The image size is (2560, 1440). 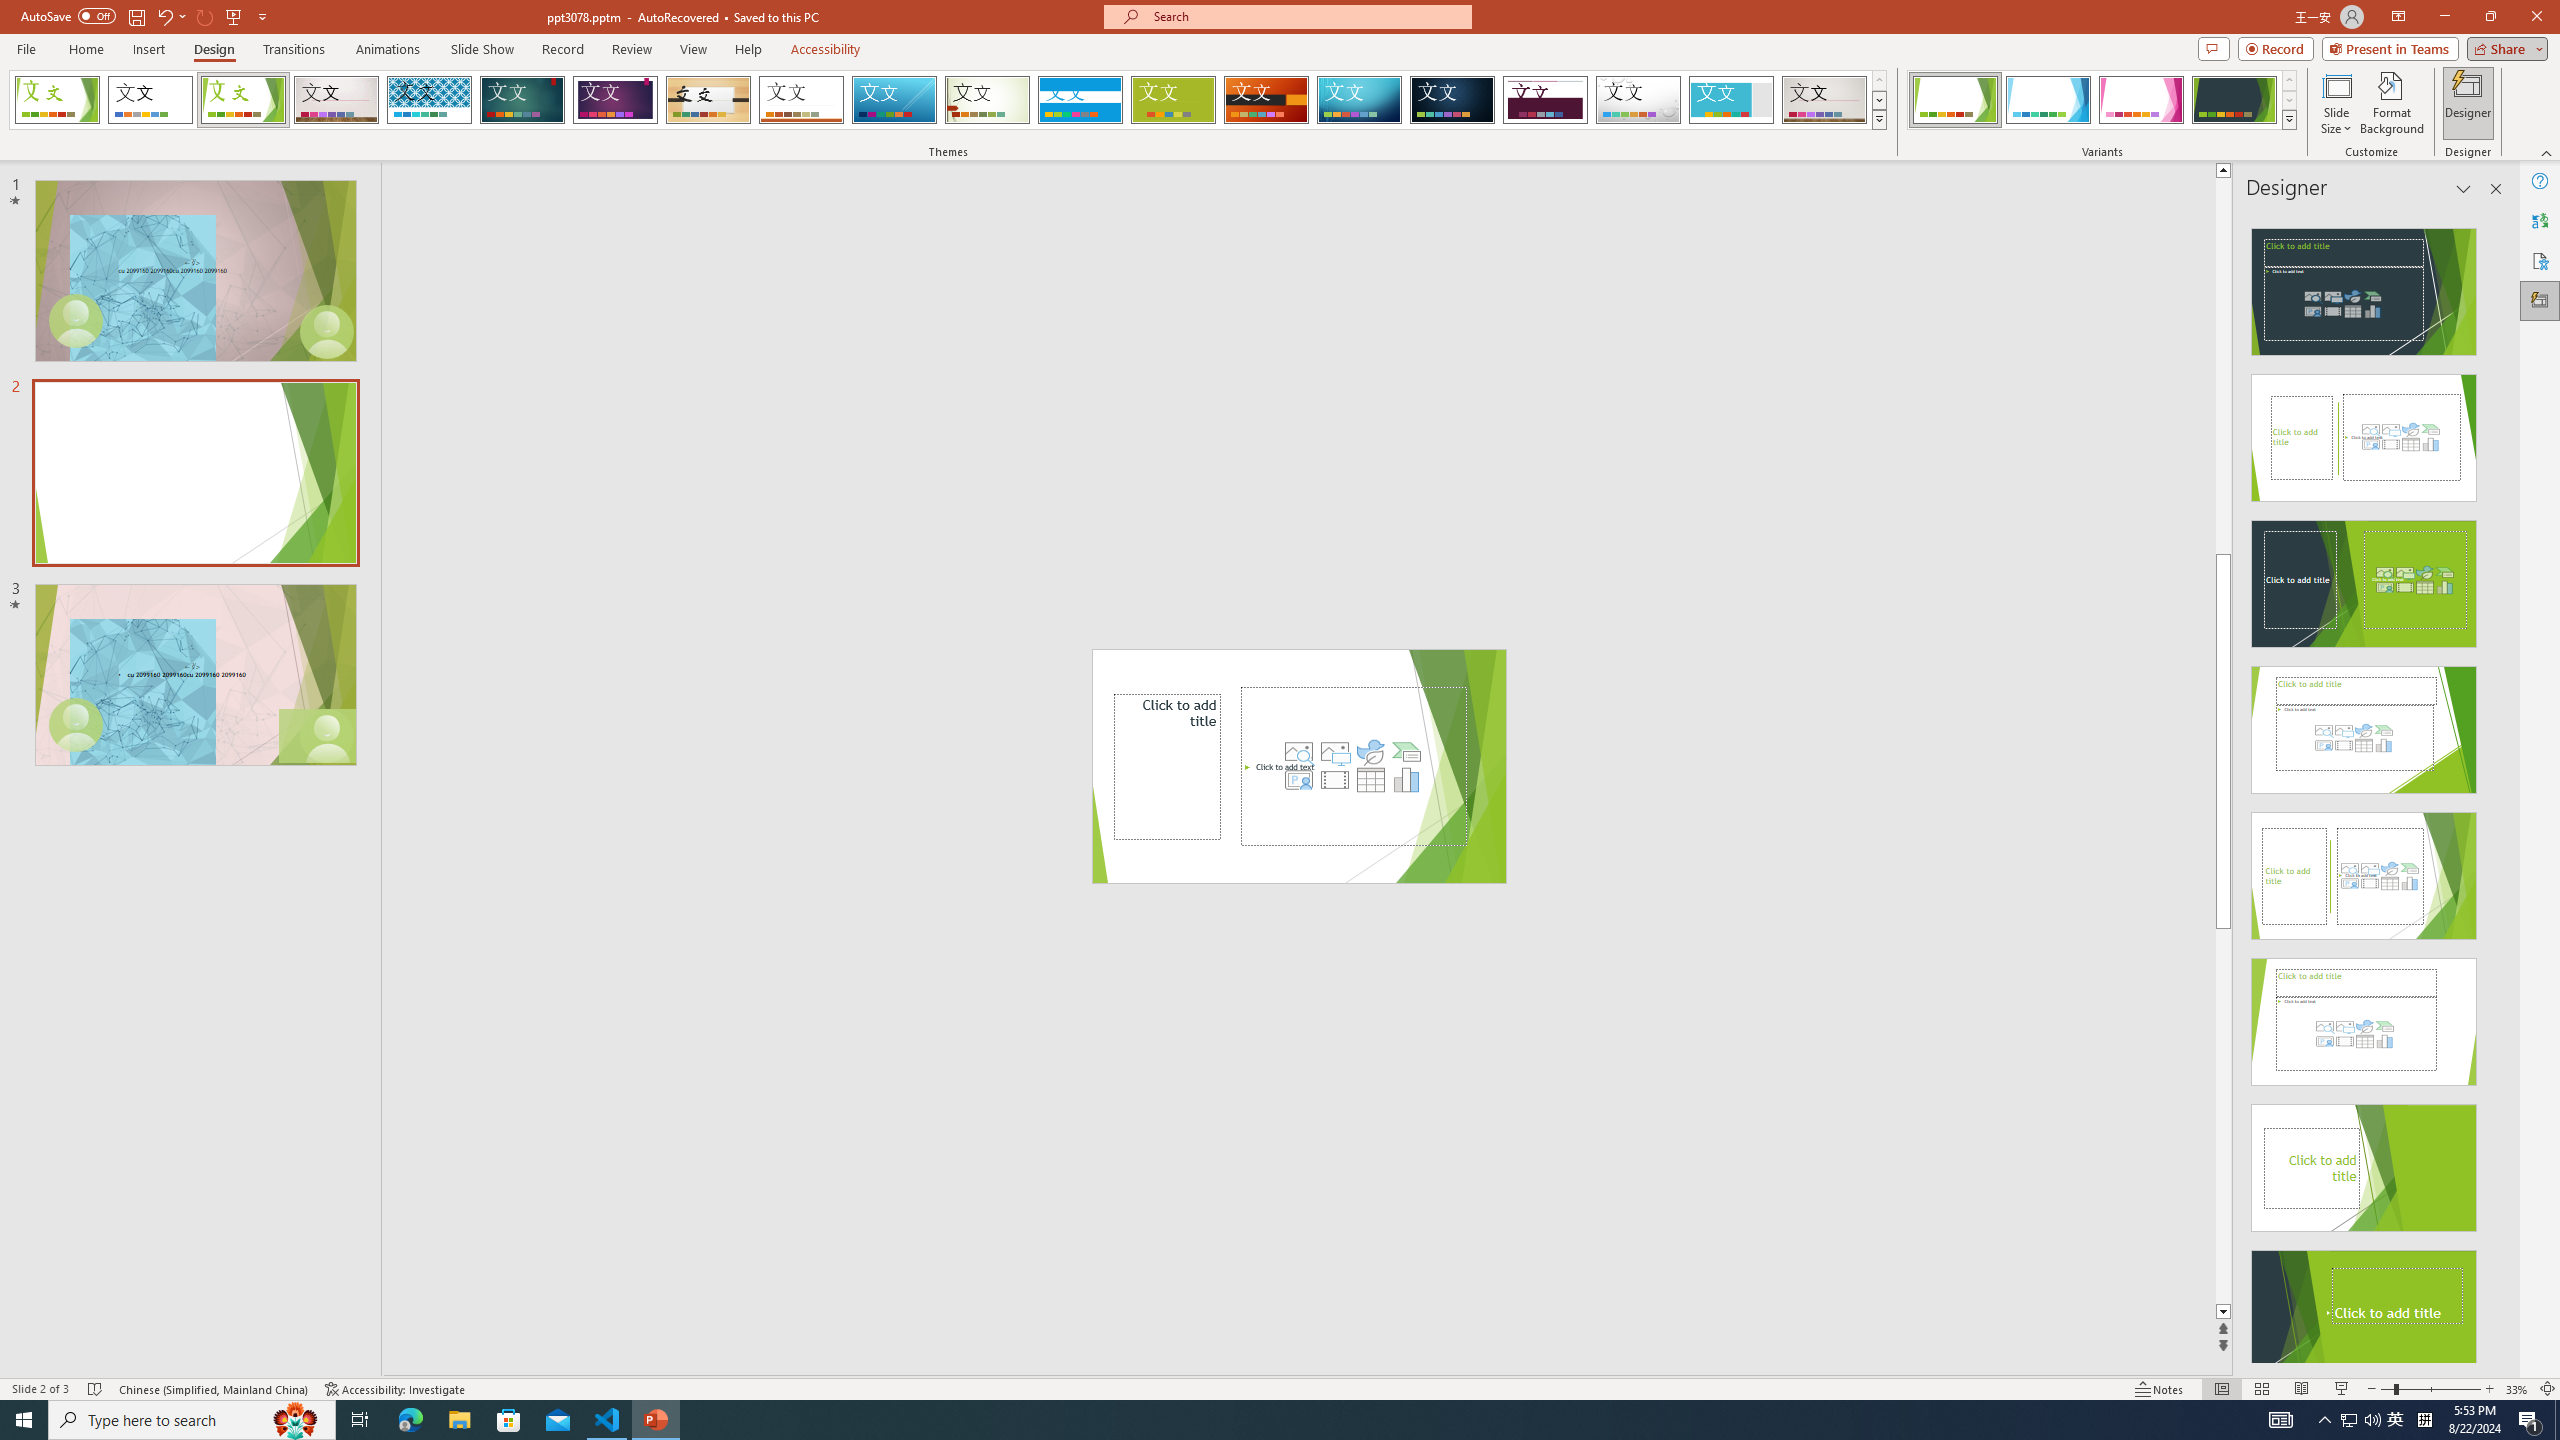 I want to click on Pictures, so click(x=1334, y=752).